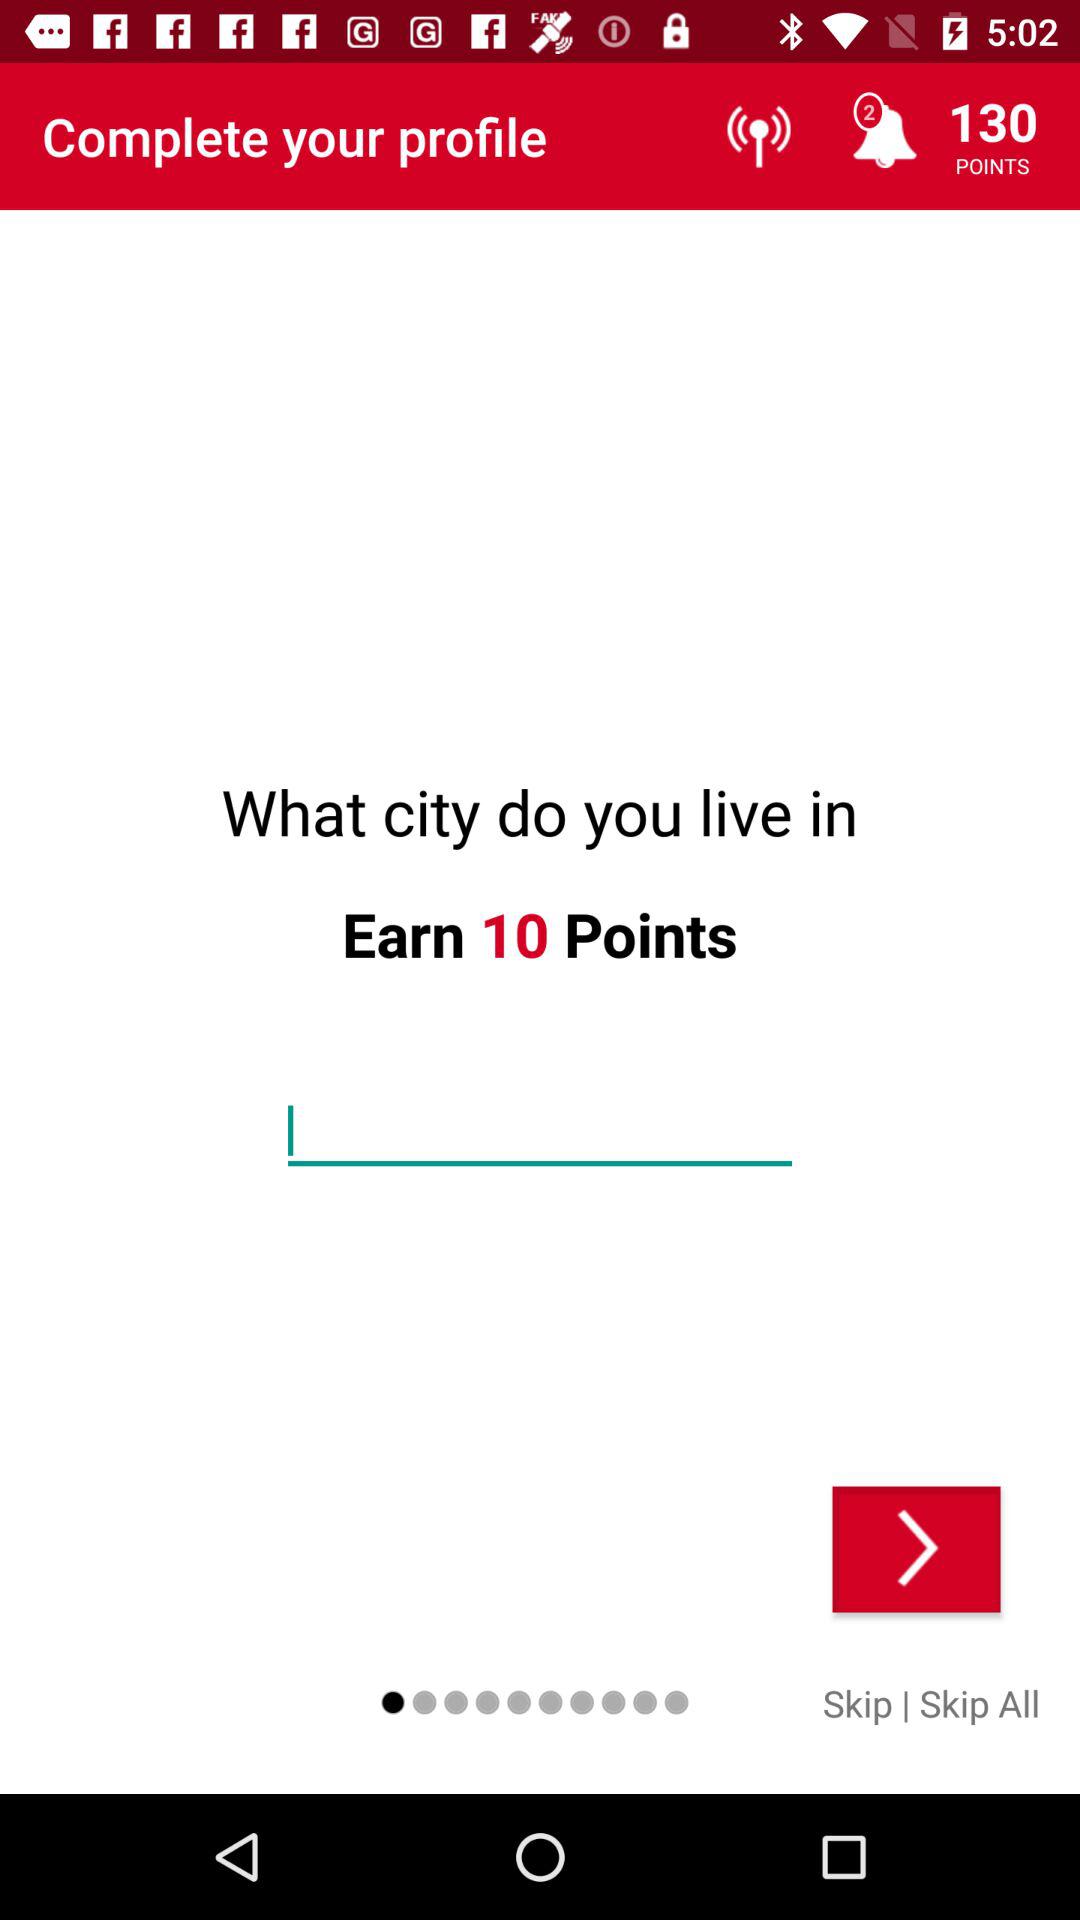 Image resolution: width=1080 pixels, height=1920 pixels. I want to click on scroll until skip all item, so click(980, 1702).